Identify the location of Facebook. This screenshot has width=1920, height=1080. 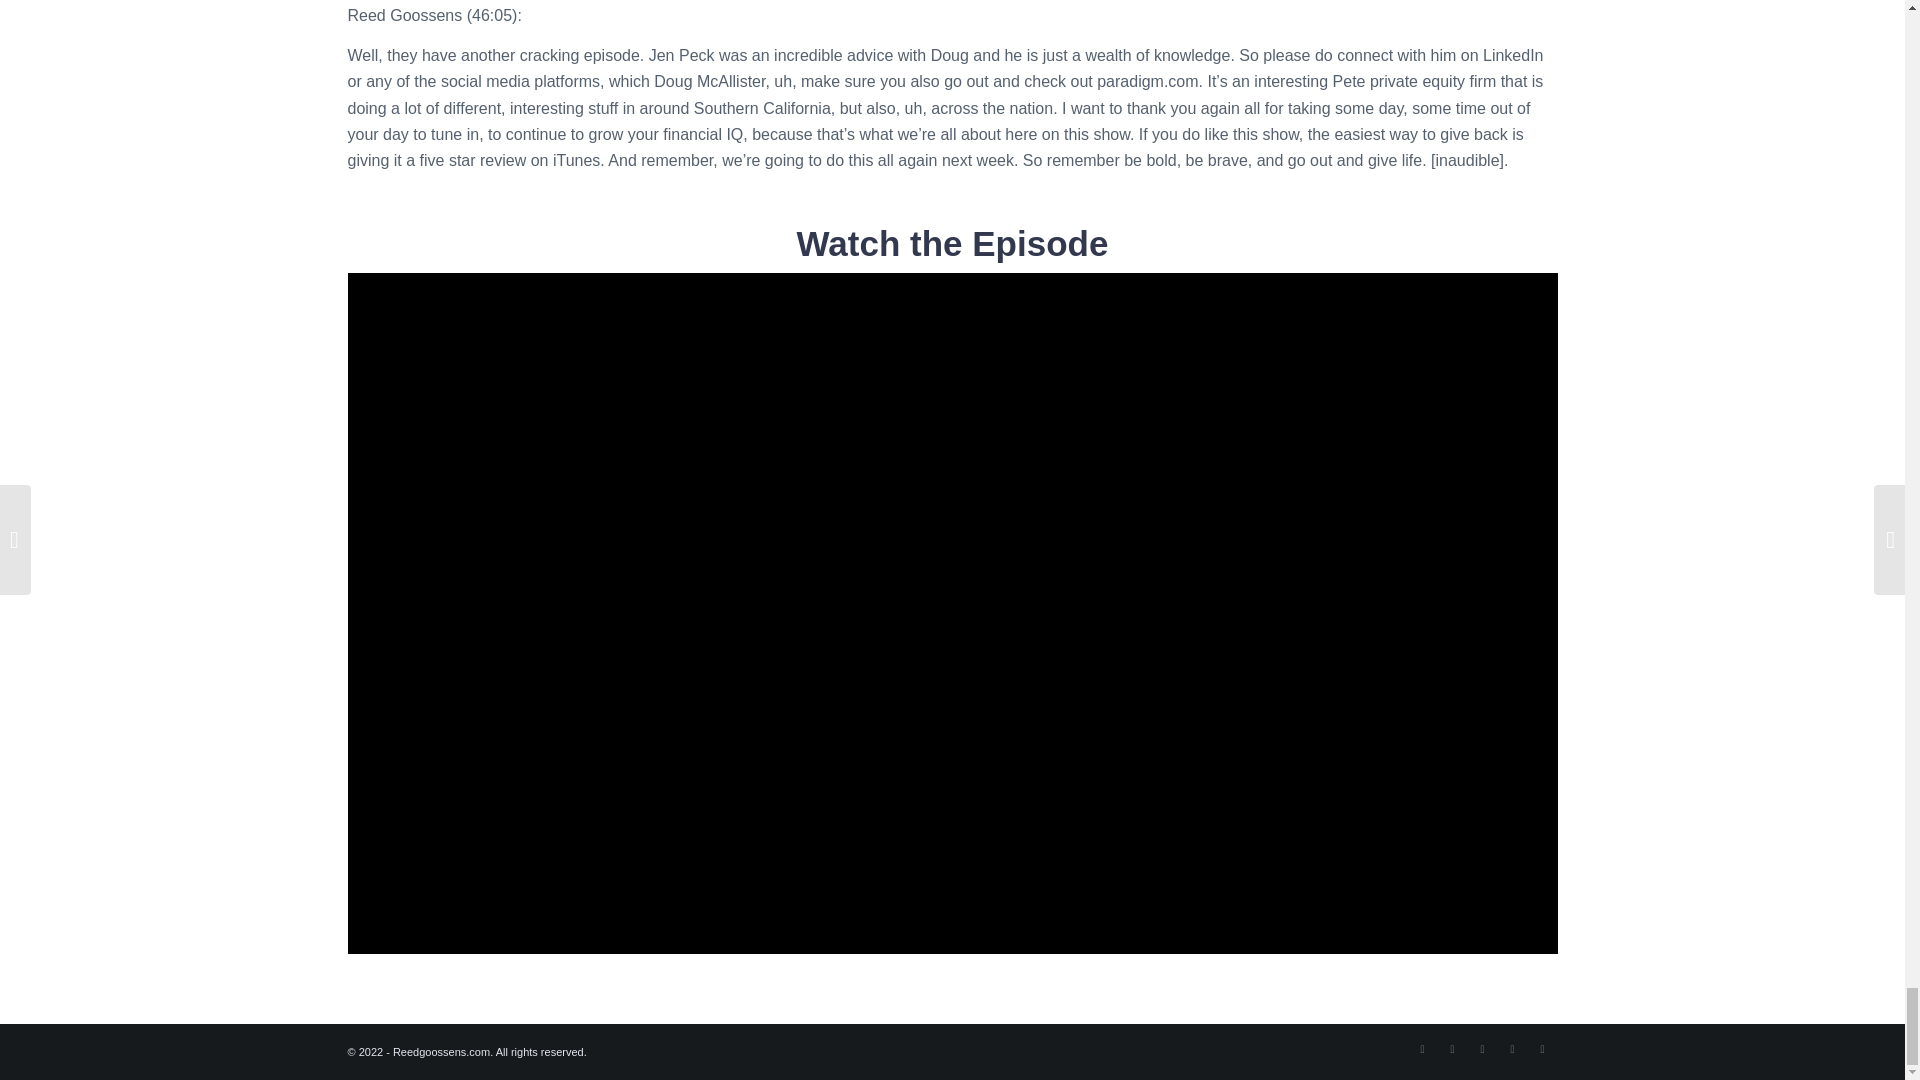
(1422, 1048).